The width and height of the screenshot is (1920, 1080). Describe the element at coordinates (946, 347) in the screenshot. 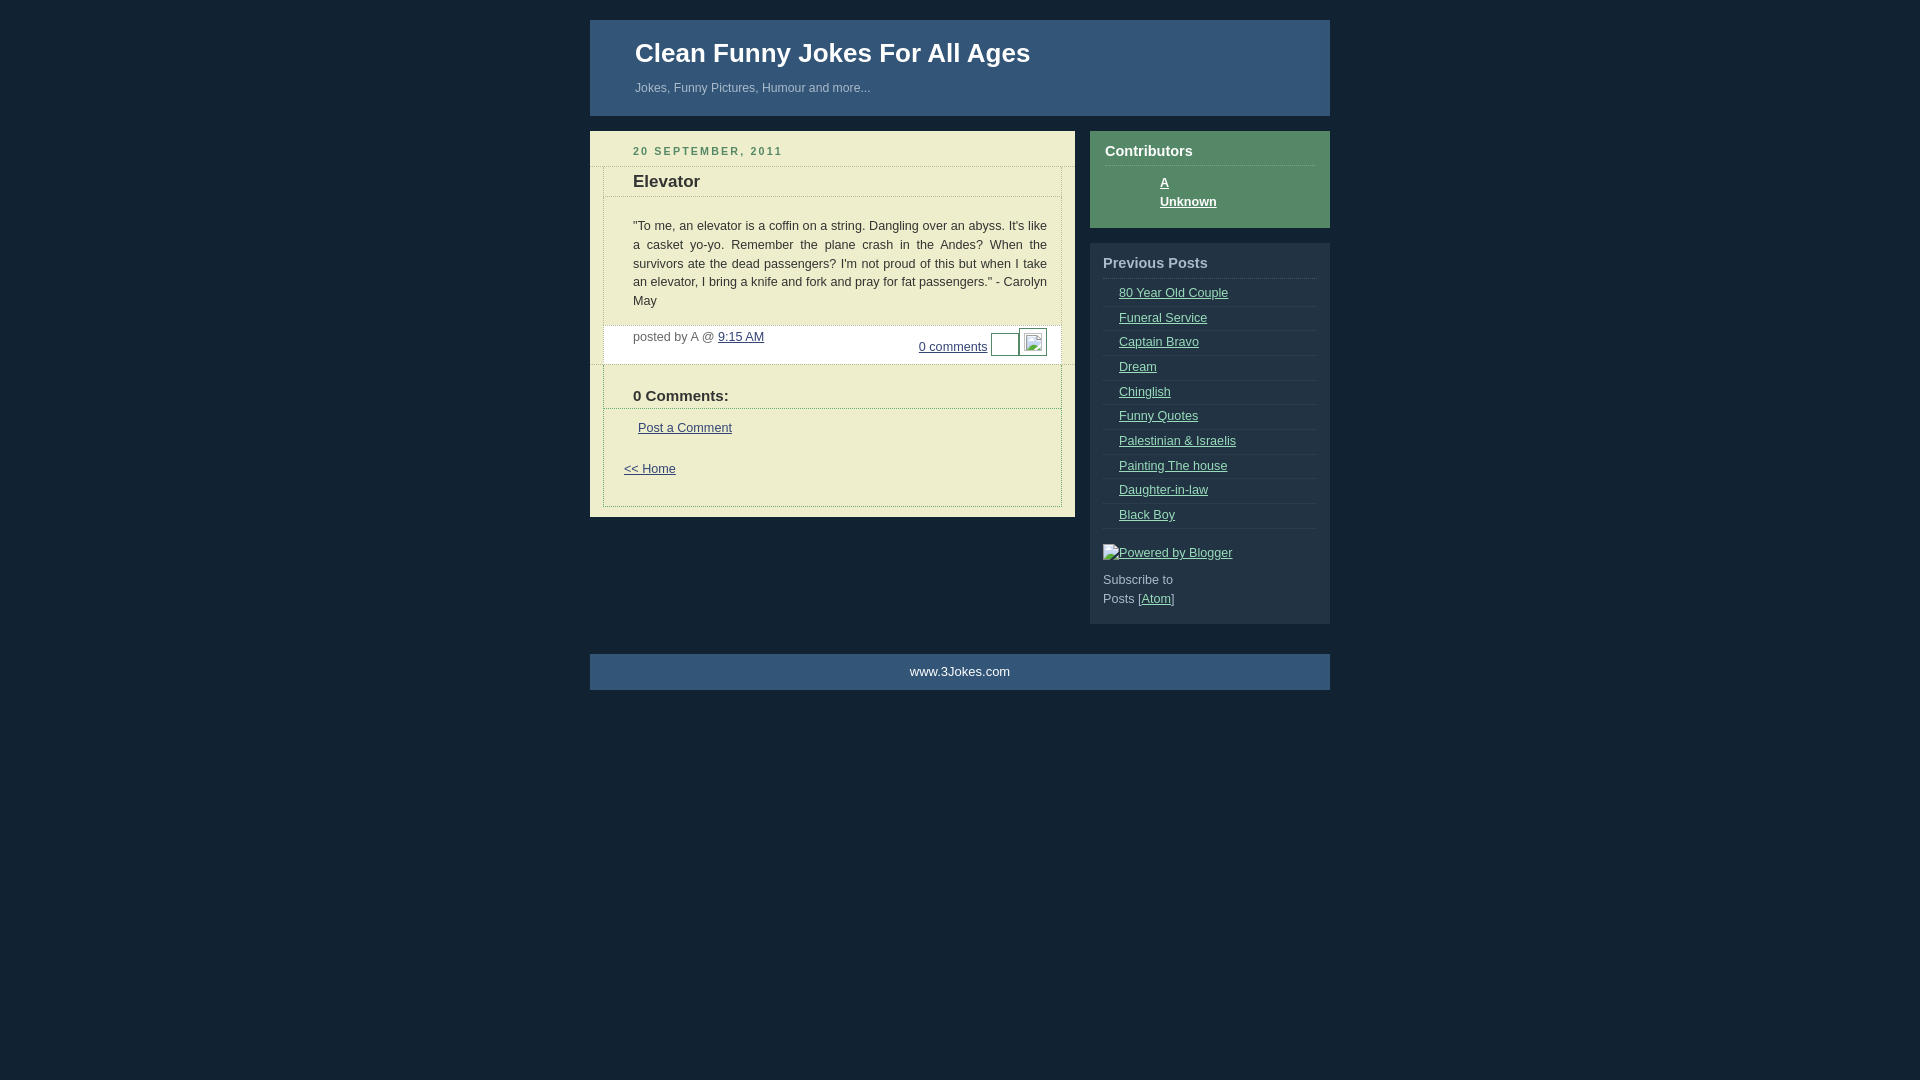

I see `0 comments` at that location.